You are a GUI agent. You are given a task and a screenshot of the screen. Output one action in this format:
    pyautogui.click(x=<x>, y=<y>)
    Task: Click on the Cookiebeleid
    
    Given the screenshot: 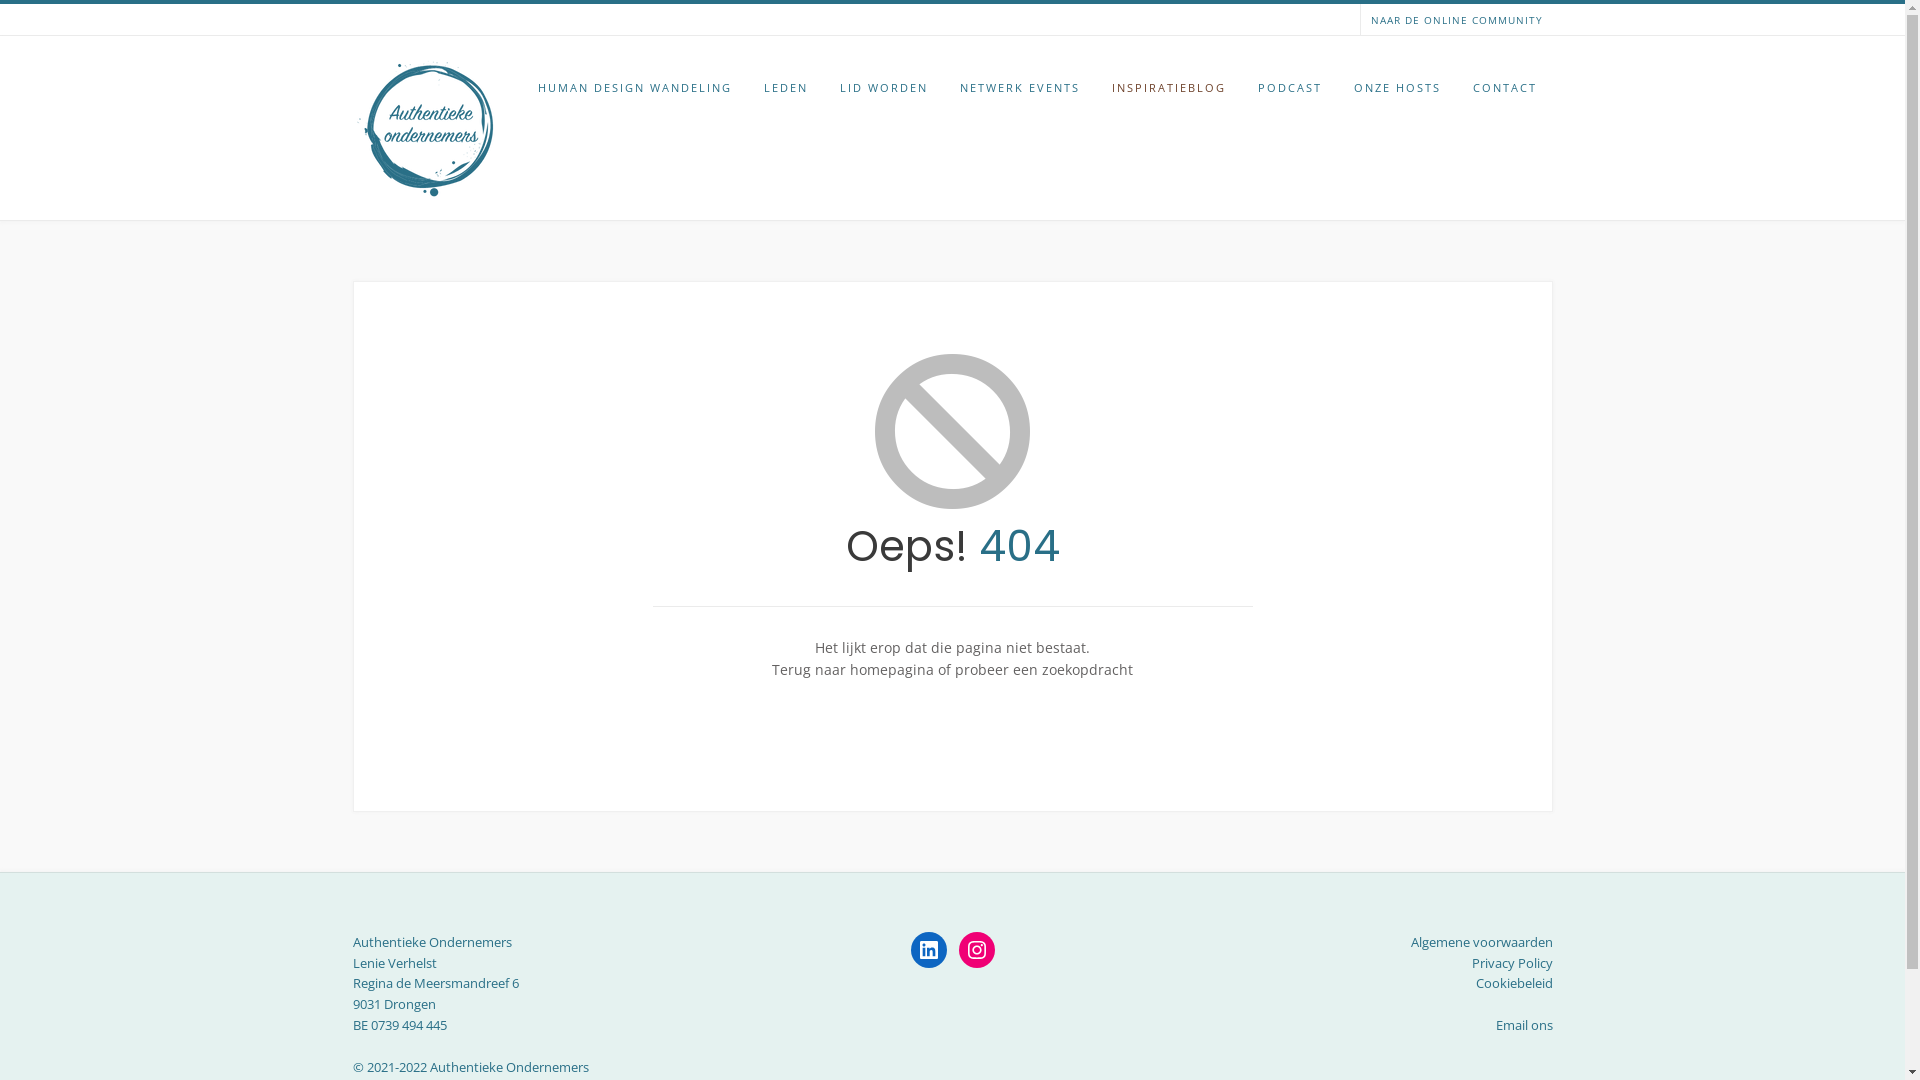 What is the action you would take?
    pyautogui.click(x=1514, y=983)
    